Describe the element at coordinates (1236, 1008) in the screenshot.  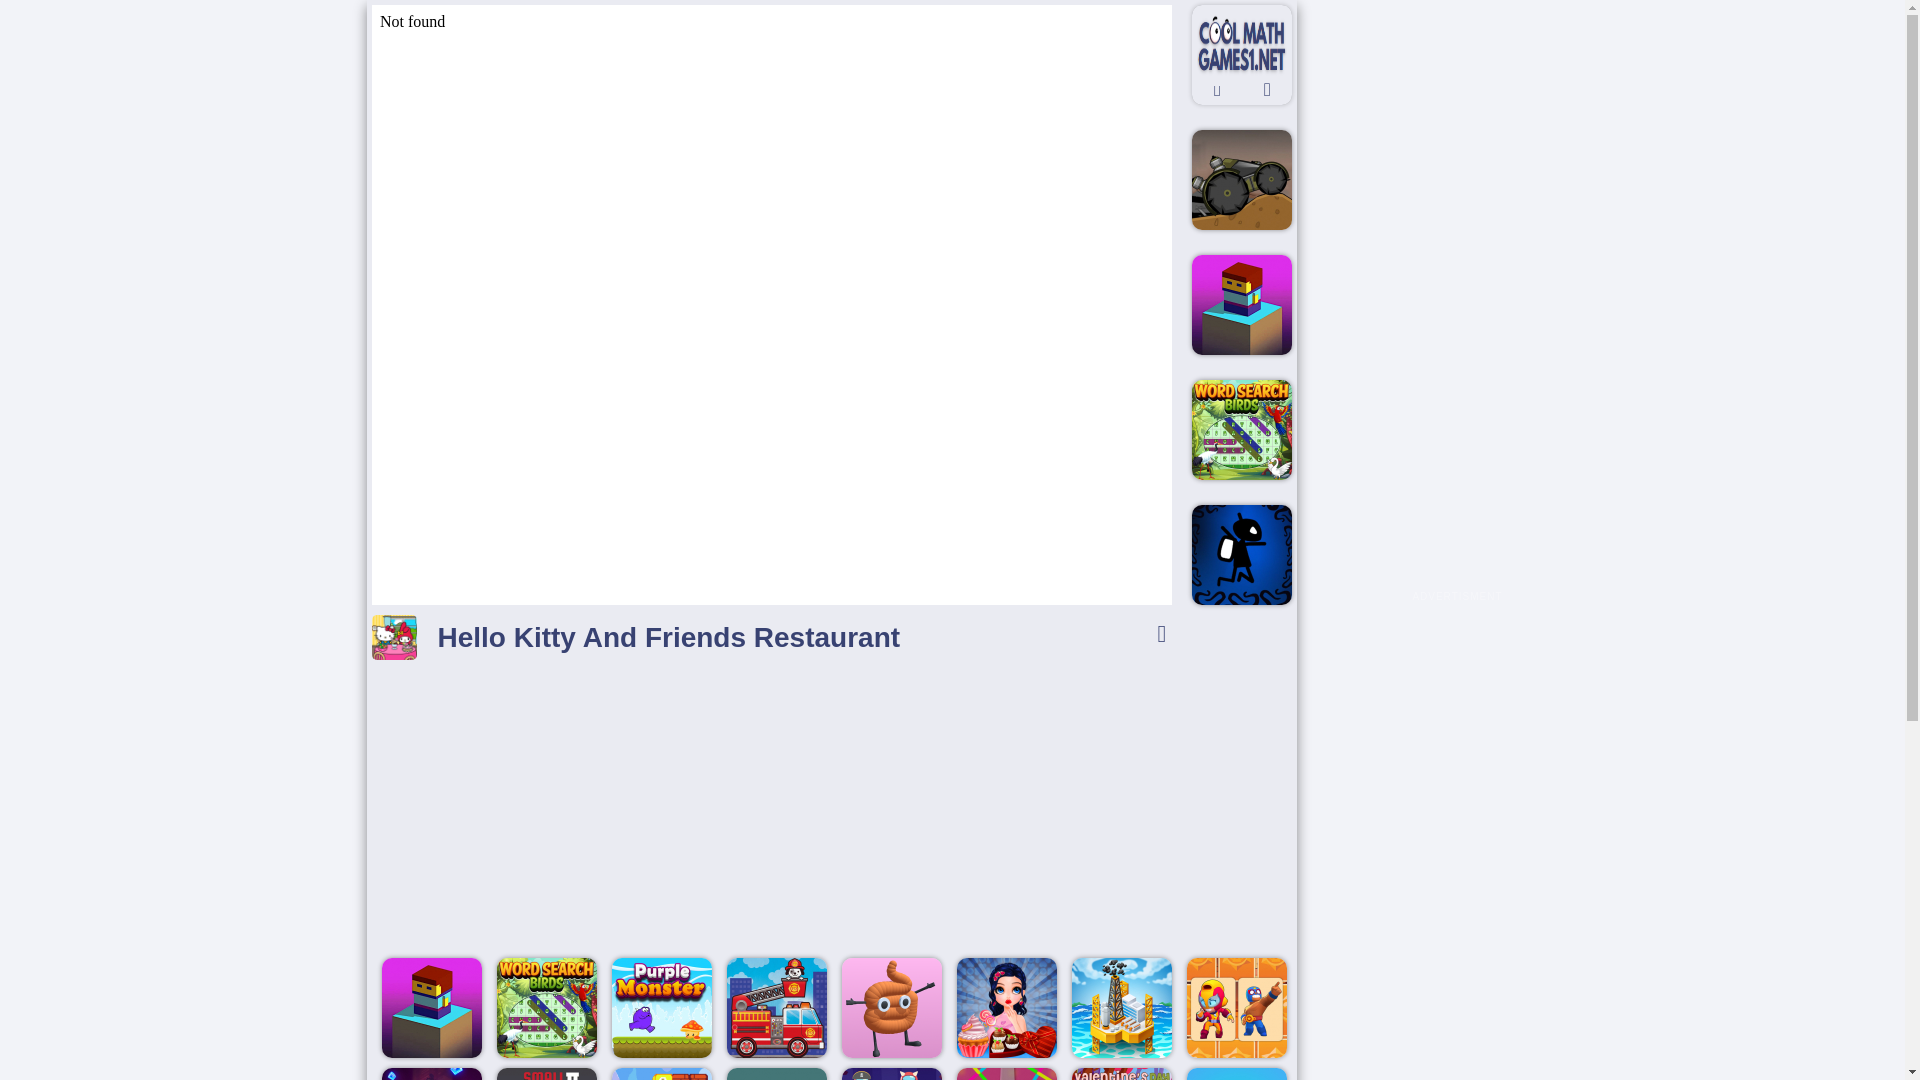
I see `Fighting Stars Memory` at that location.